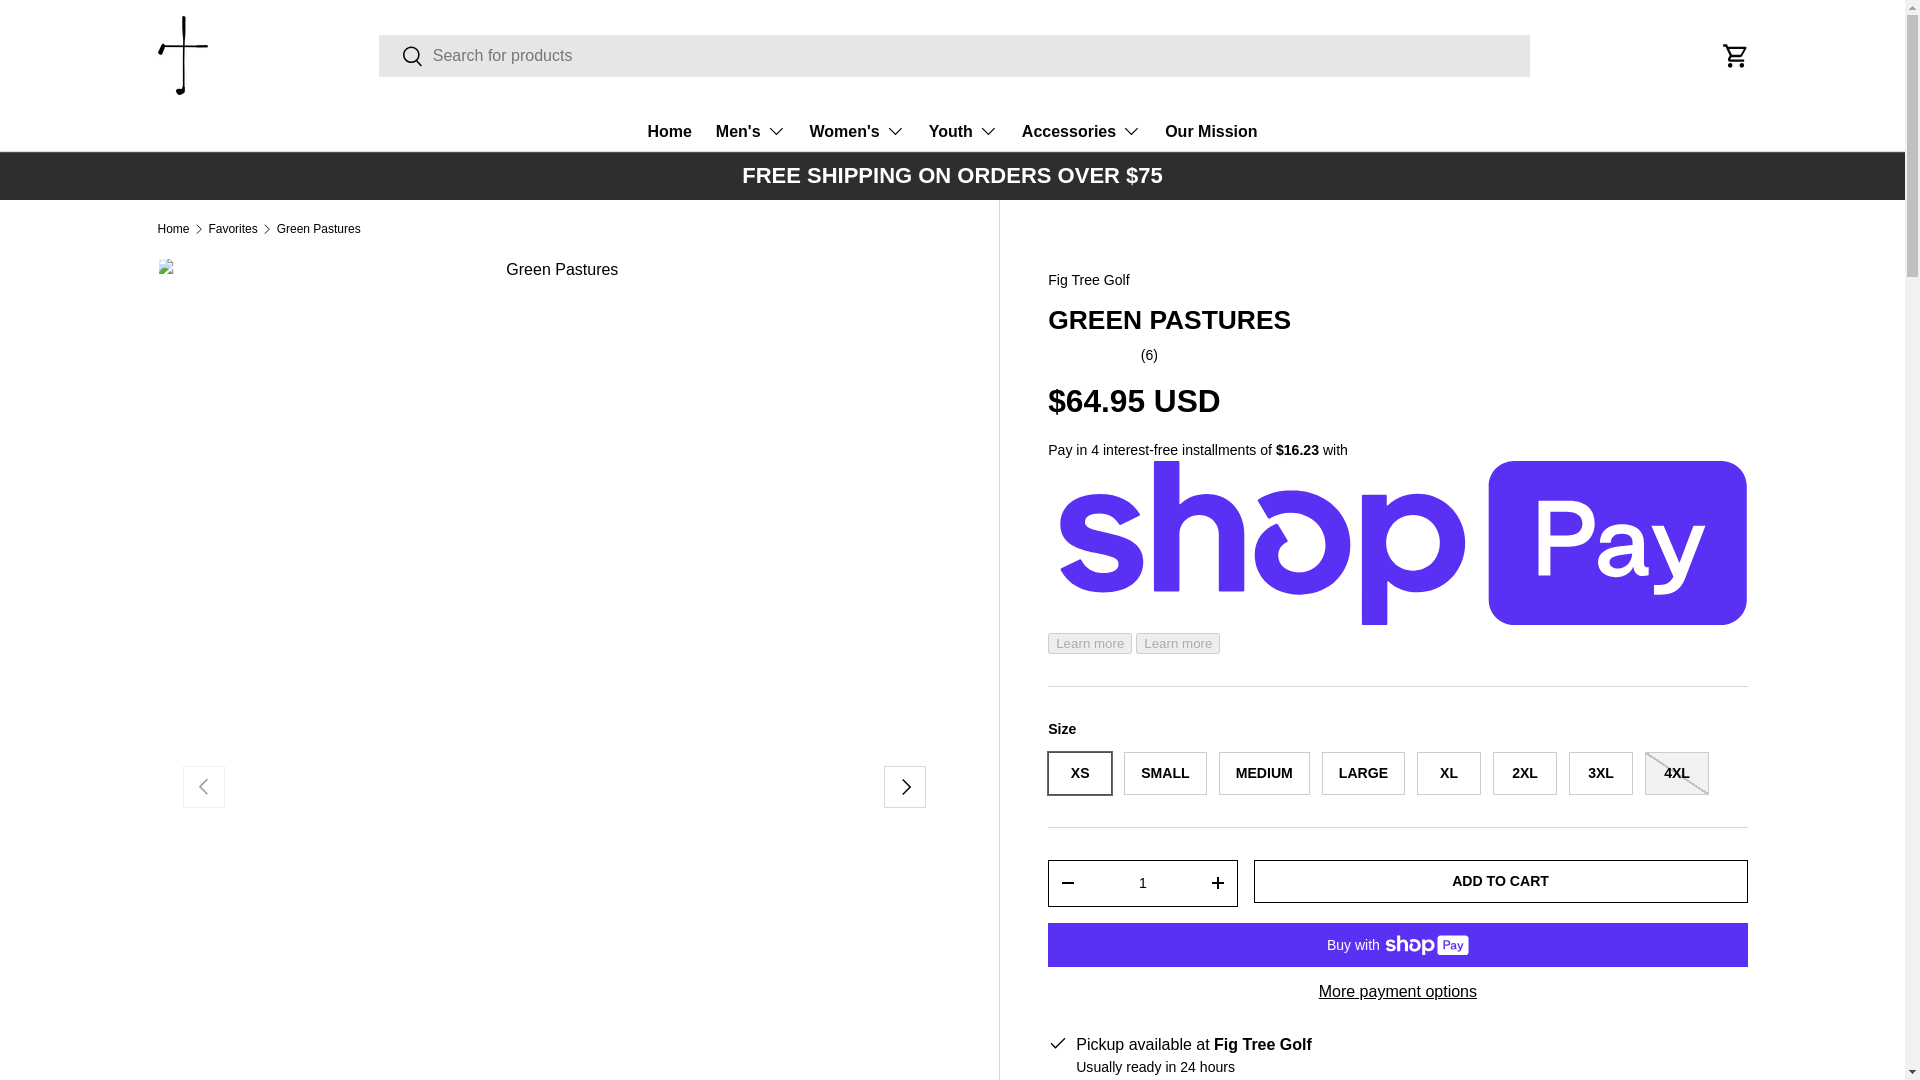 The height and width of the screenshot is (1080, 1920). Describe the element at coordinates (1398, 992) in the screenshot. I see `More payment options` at that location.